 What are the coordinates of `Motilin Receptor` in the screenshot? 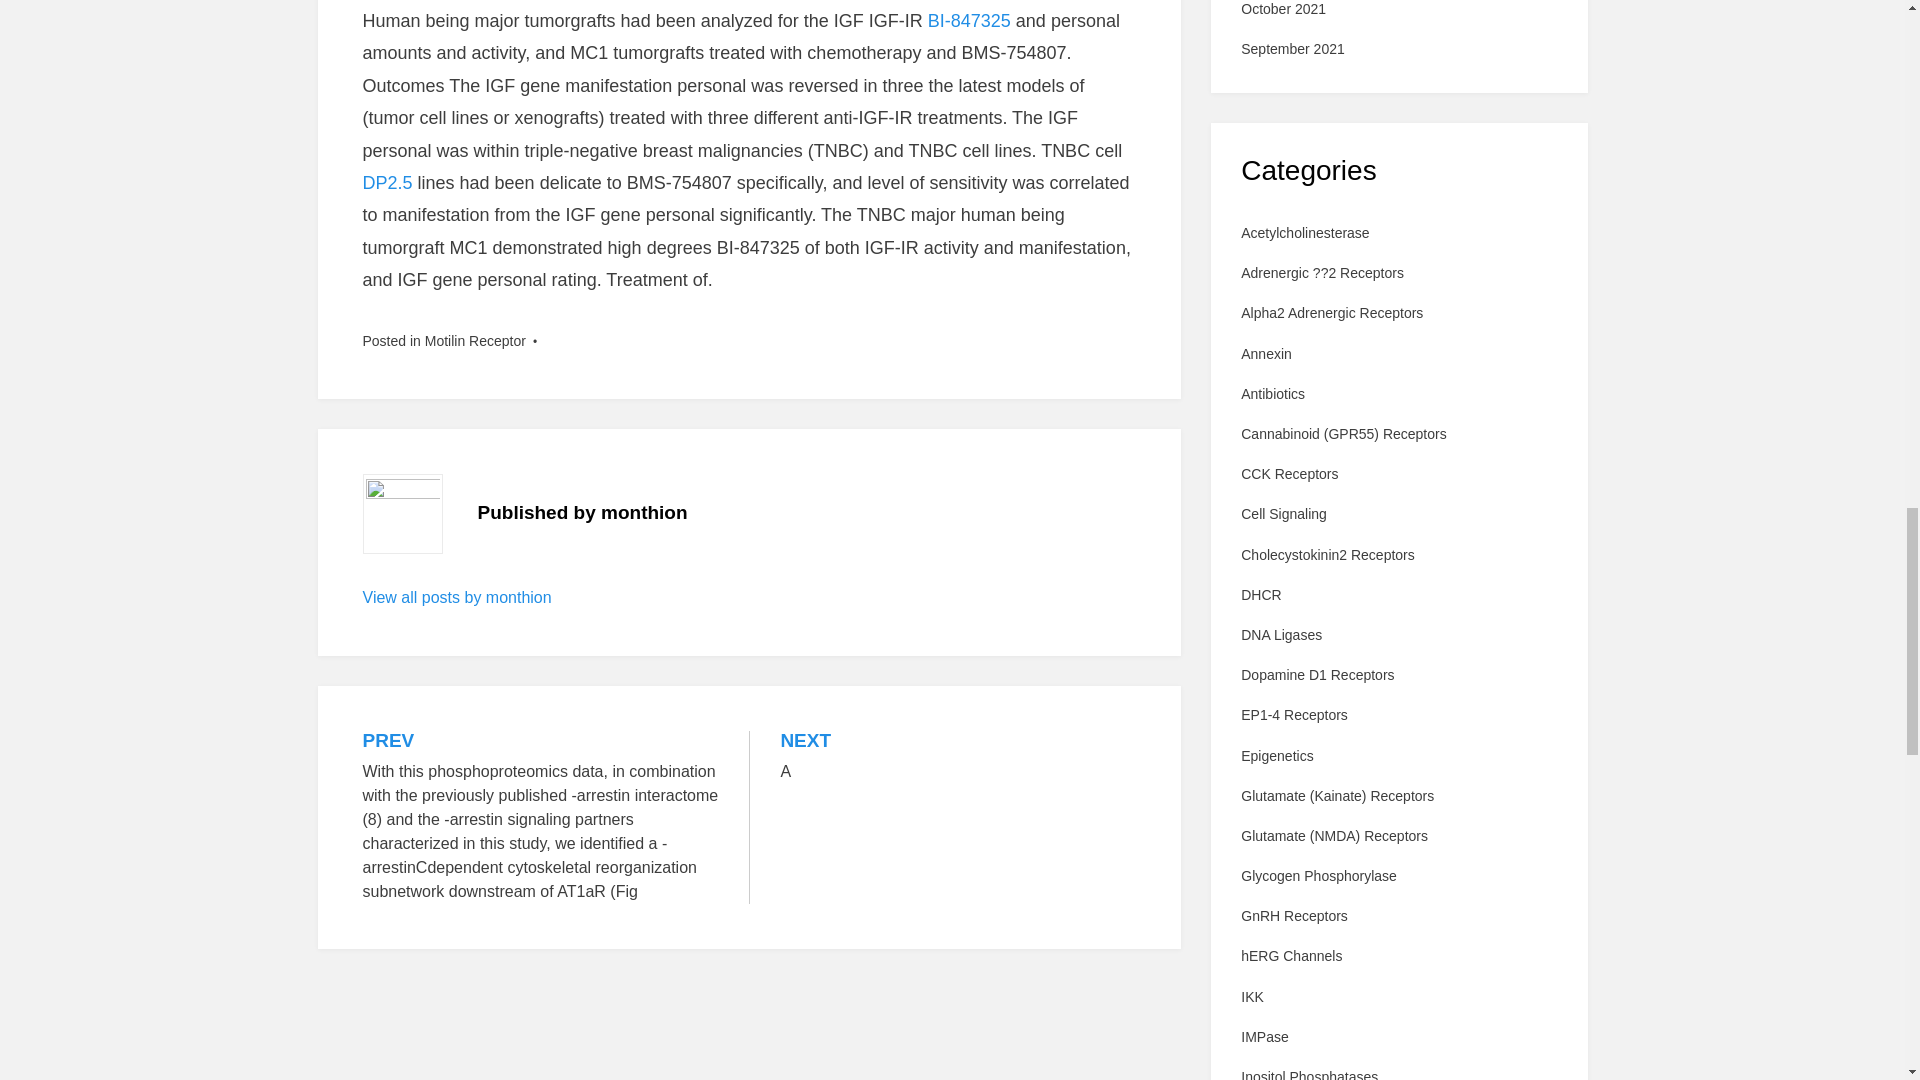 It's located at (475, 340).